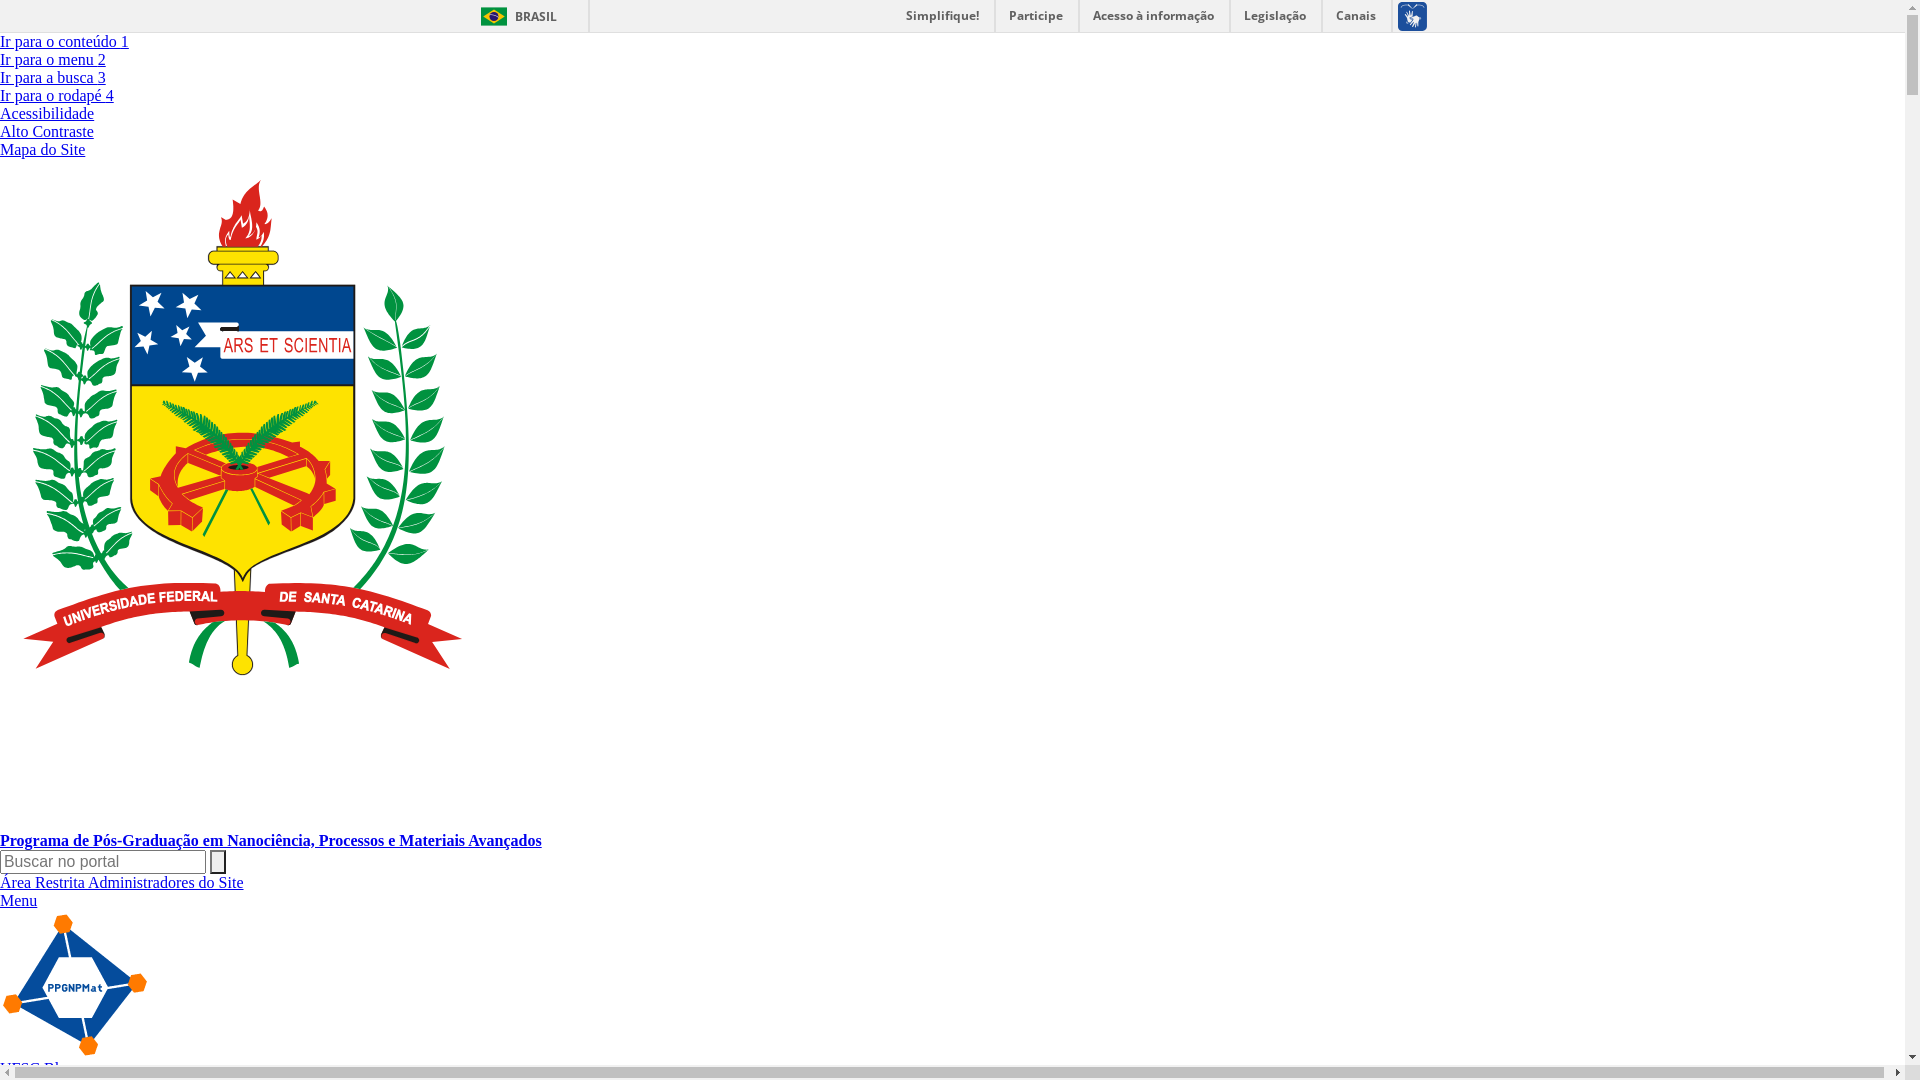 This screenshot has height=1080, width=1920. I want to click on UFSC Blumenau, so click(55, 1068).